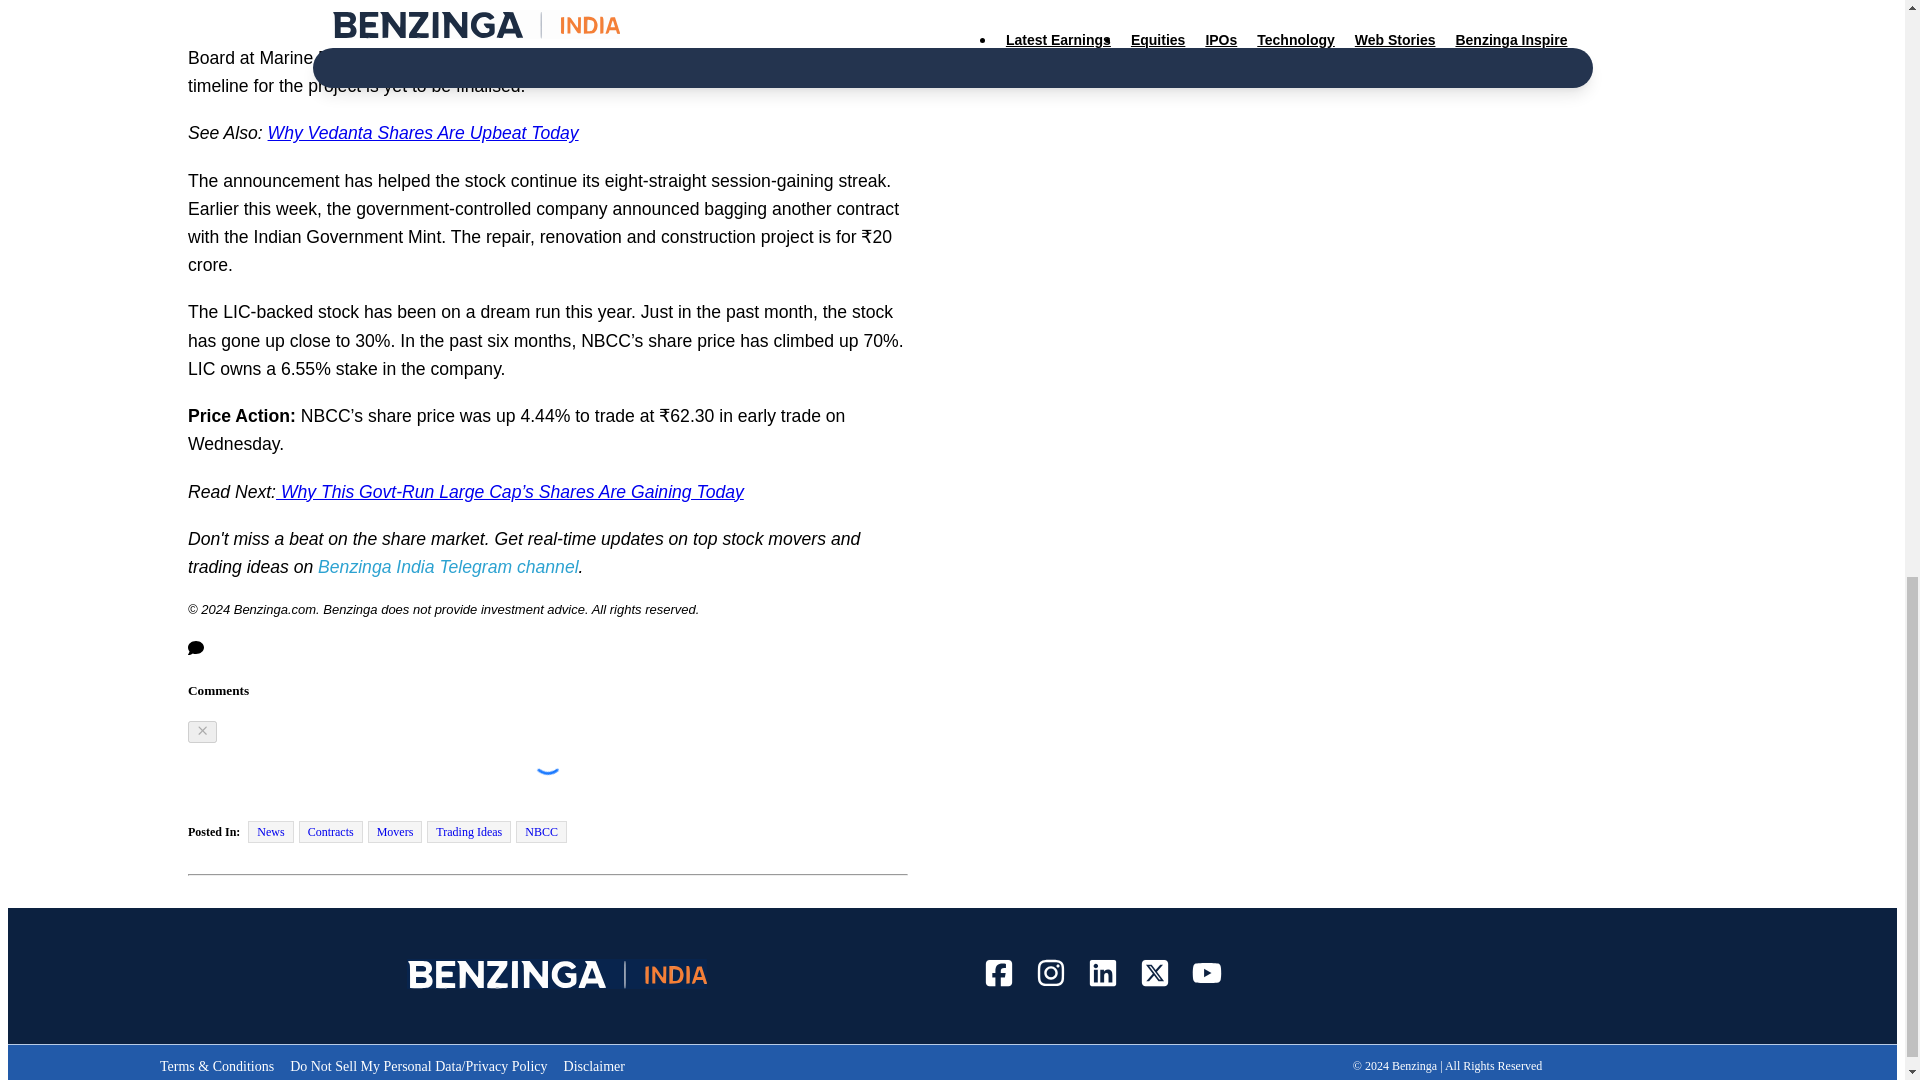 The image size is (1920, 1080). What do you see at coordinates (330, 832) in the screenshot?
I see `Contracts` at bounding box center [330, 832].